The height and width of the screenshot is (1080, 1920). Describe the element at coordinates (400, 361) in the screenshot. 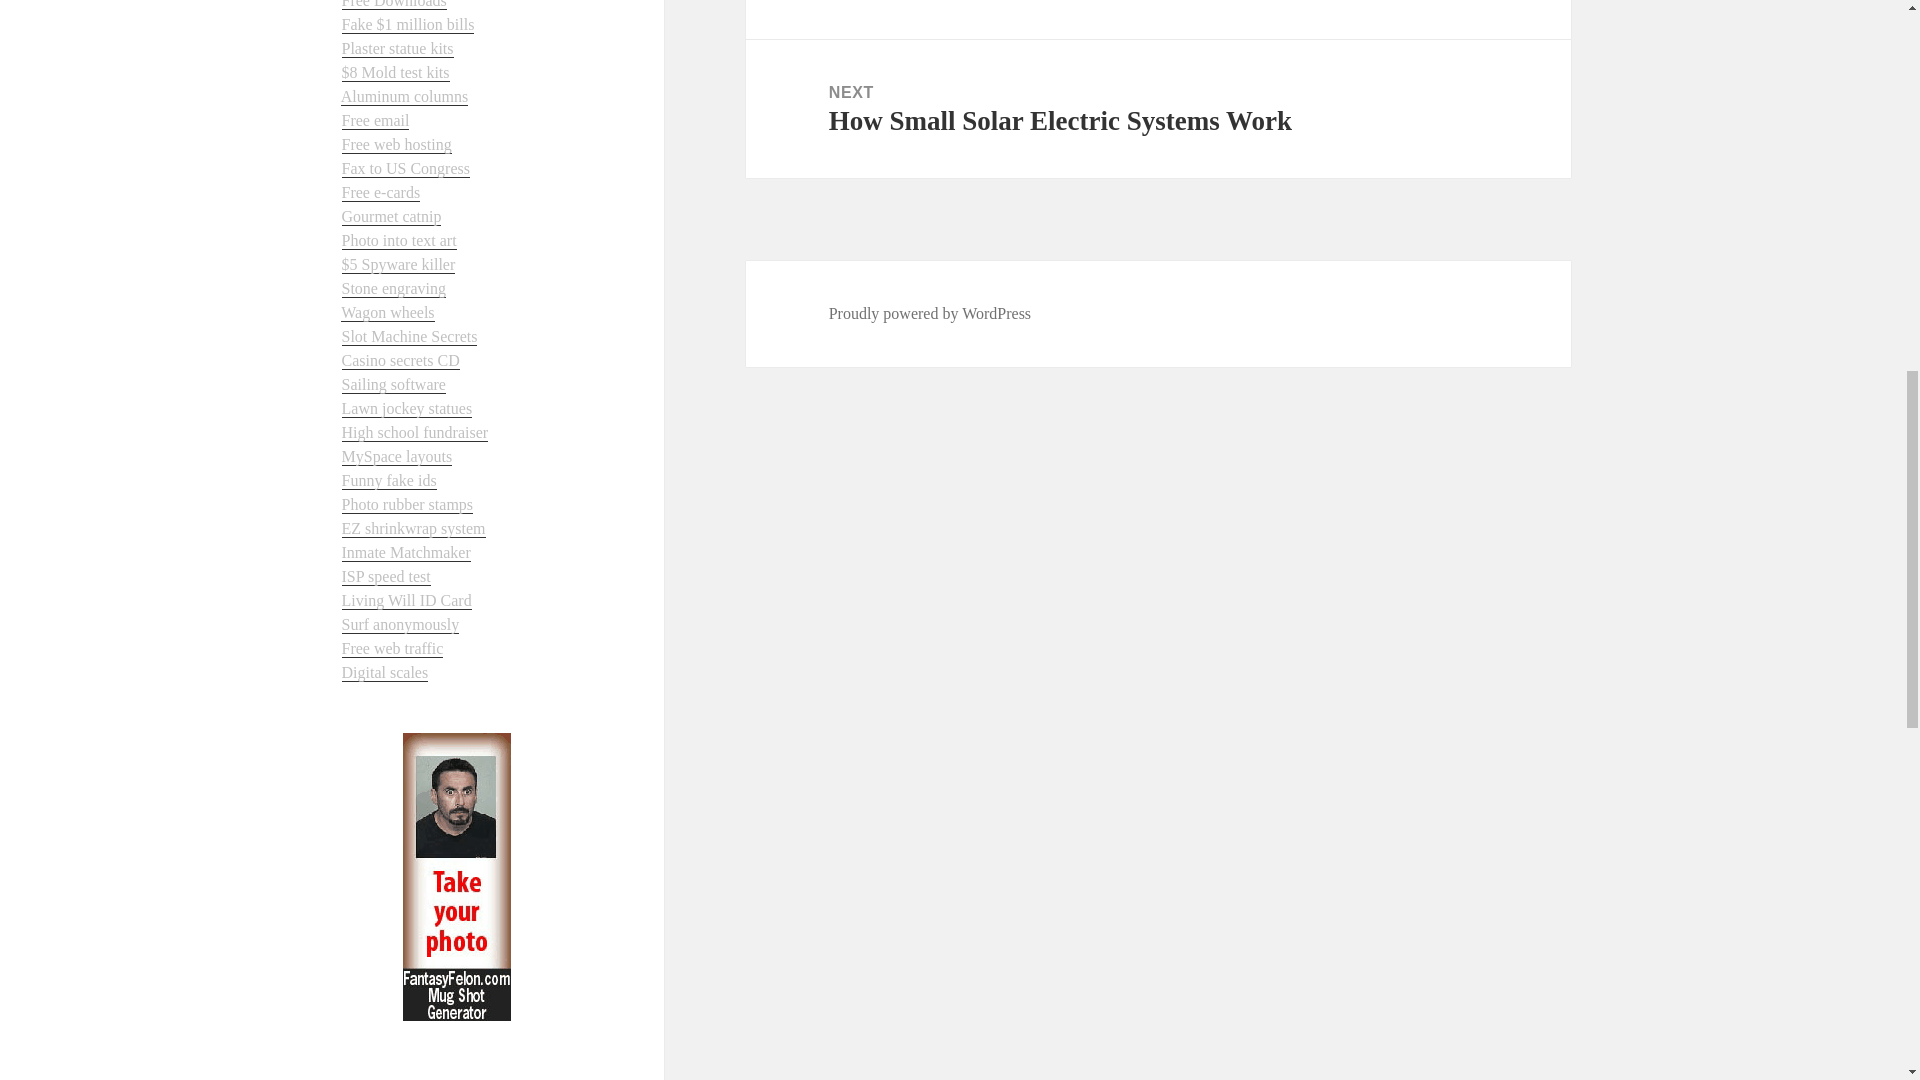

I see `Casino secrets CD` at that location.